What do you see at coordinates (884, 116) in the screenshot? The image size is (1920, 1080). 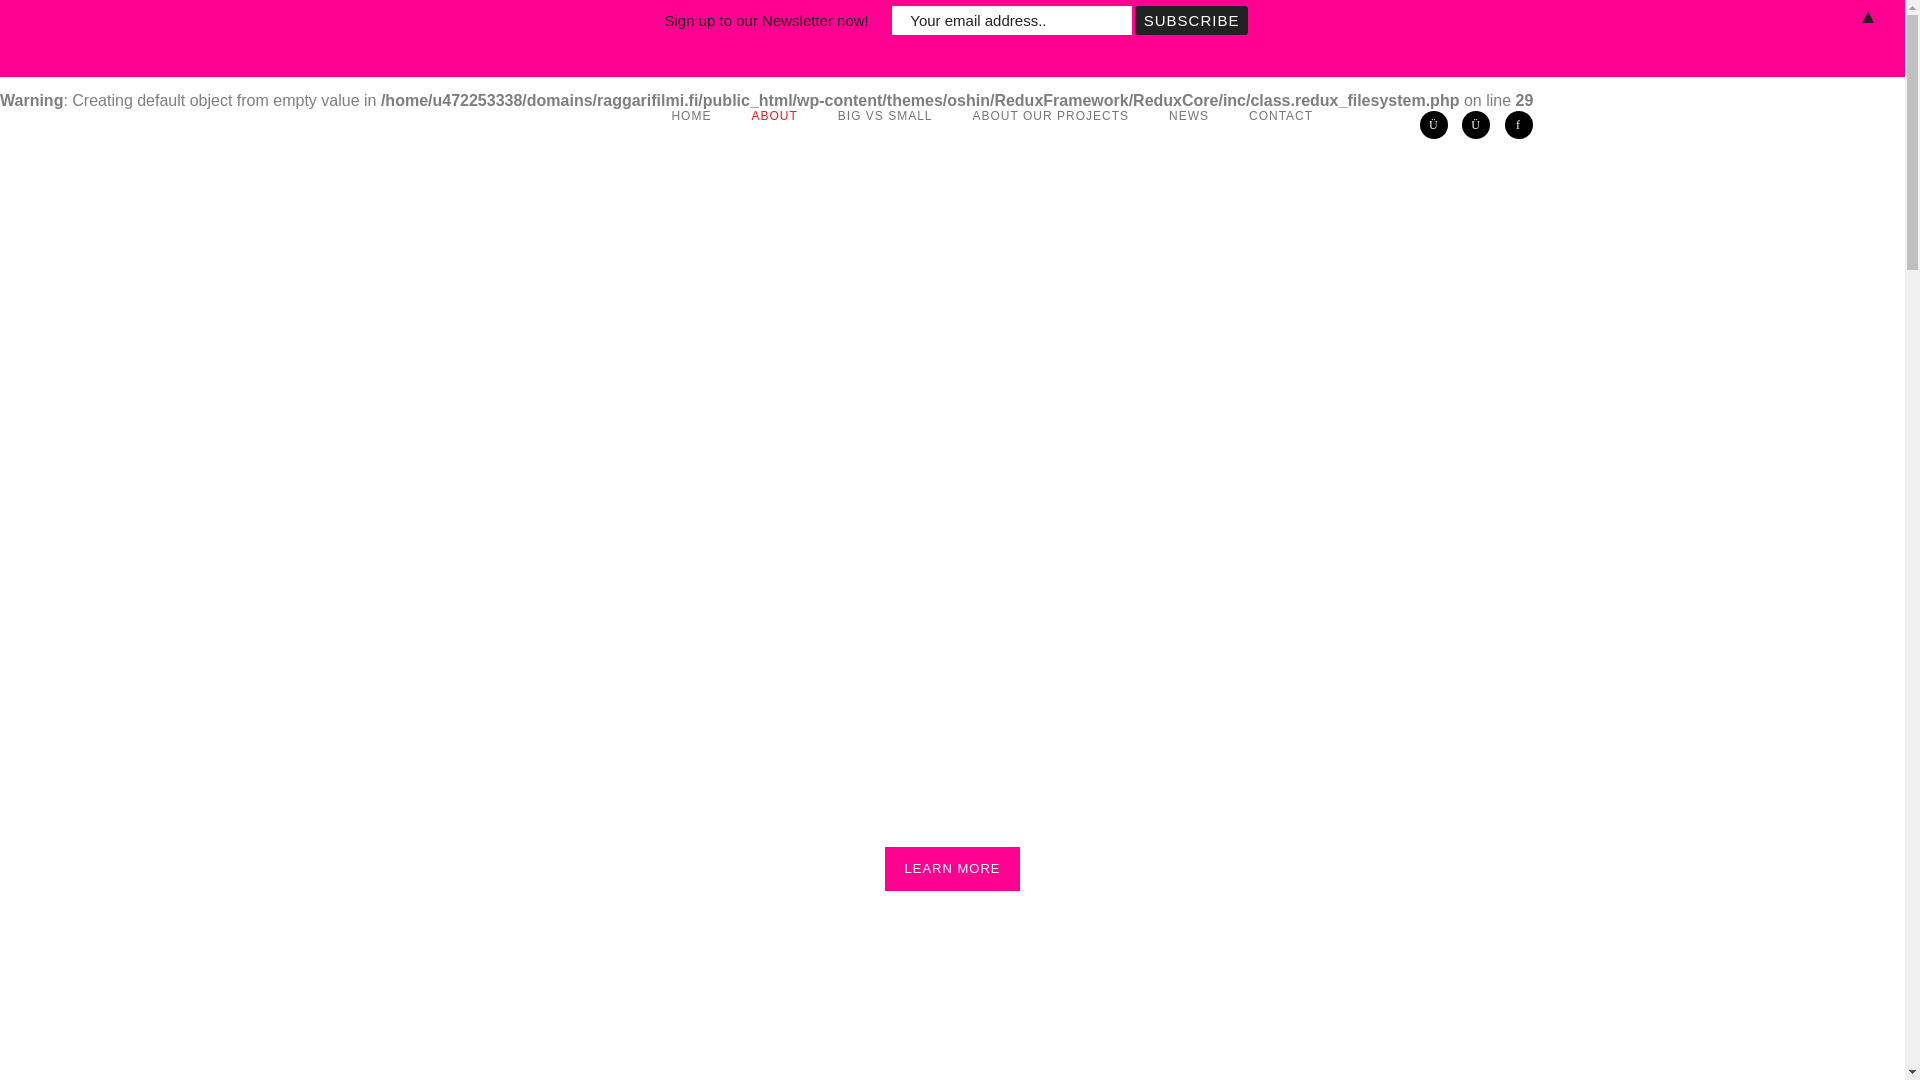 I see `BIG VS SMALL` at bounding box center [884, 116].